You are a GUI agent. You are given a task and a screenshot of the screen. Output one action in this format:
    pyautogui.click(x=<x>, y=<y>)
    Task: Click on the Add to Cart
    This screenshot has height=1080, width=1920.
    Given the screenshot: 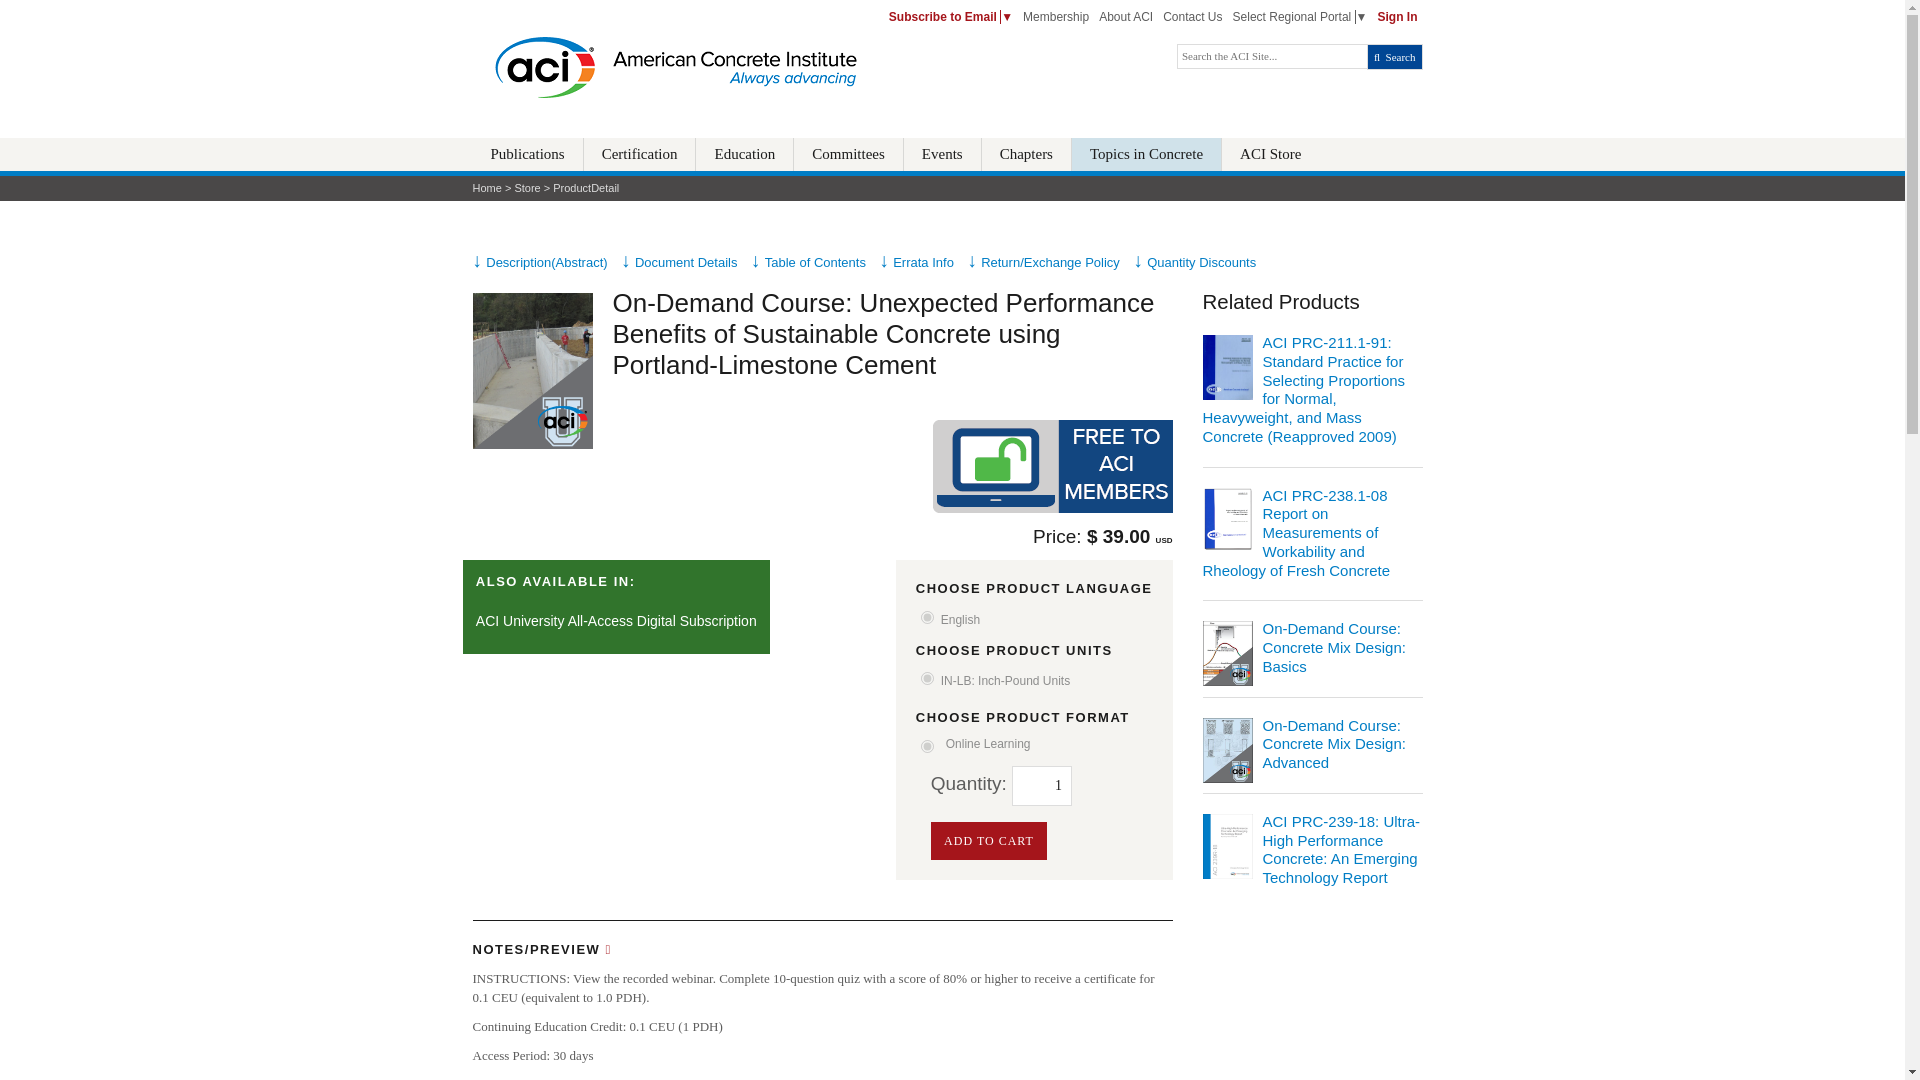 What is the action you would take?
    pyautogui.click(x=990, y=840)
    